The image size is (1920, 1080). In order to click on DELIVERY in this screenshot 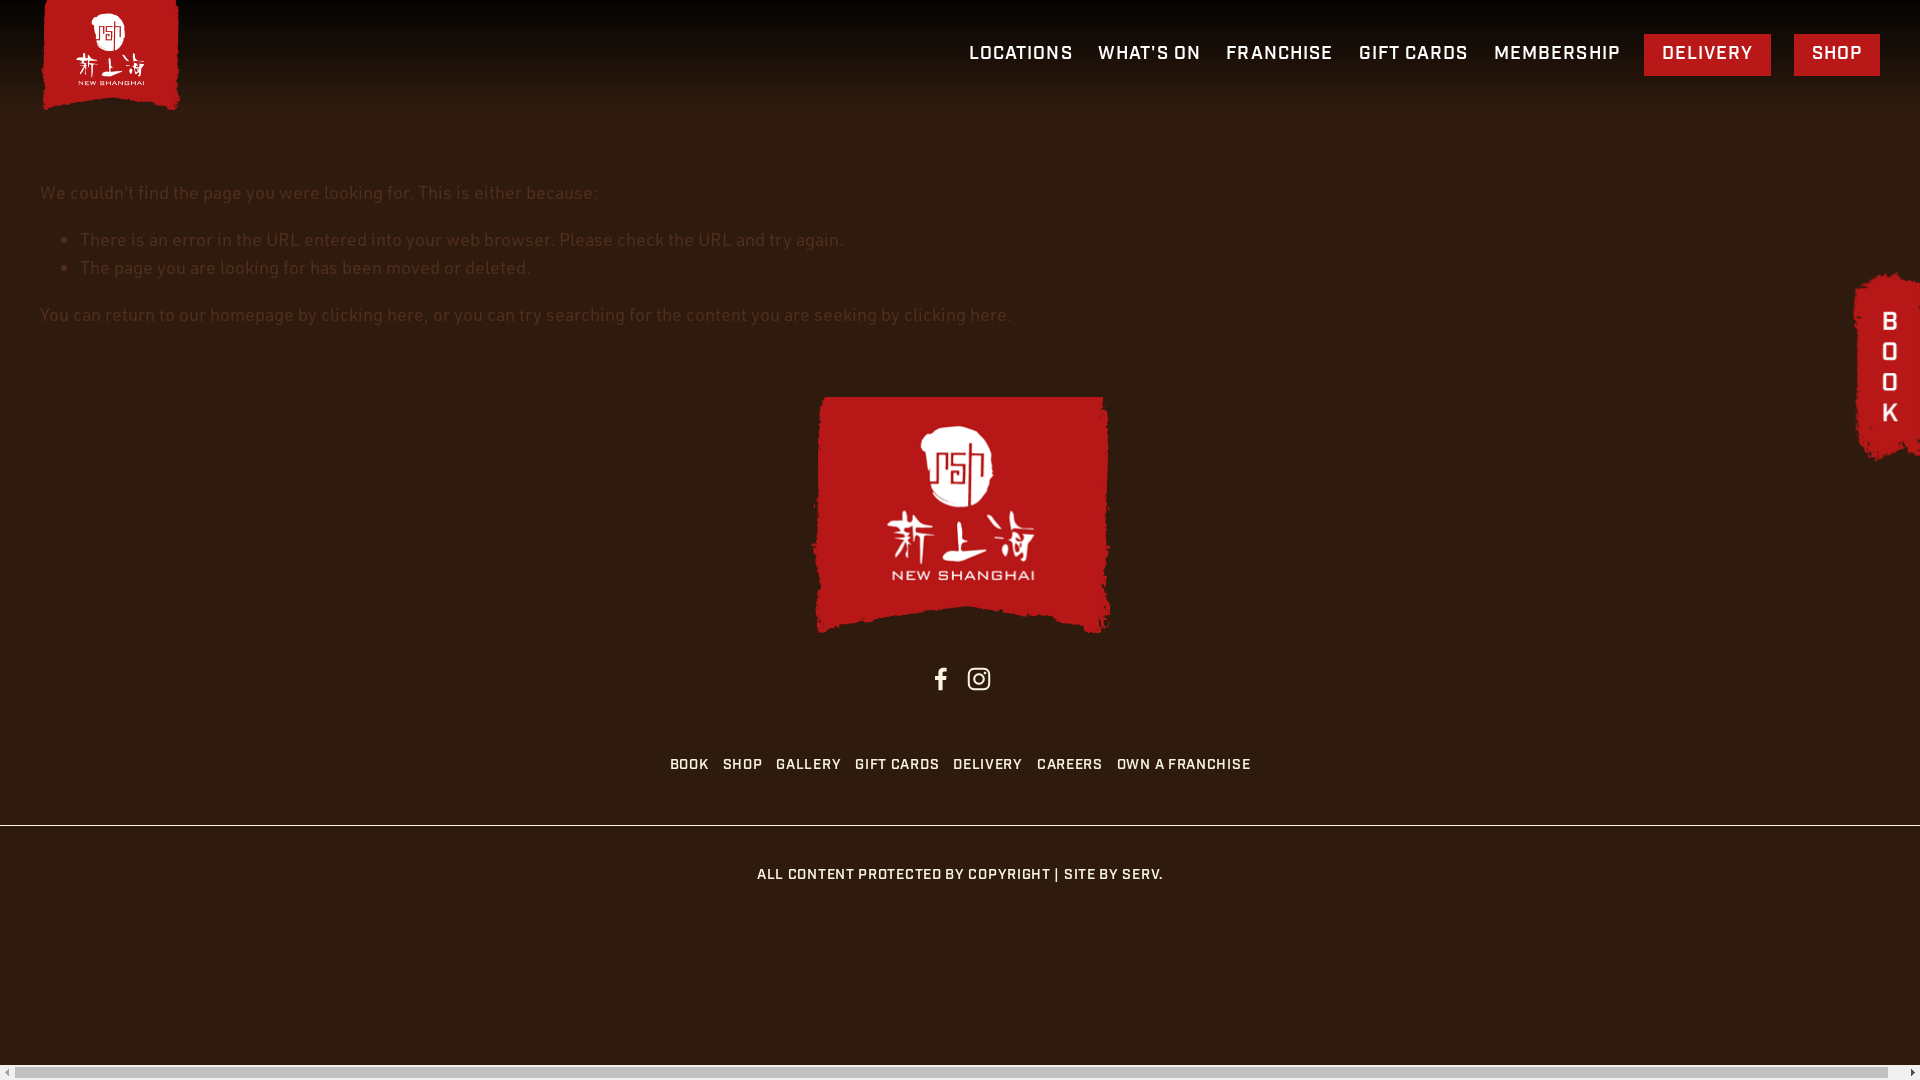, I will do `click(995, 766)`.